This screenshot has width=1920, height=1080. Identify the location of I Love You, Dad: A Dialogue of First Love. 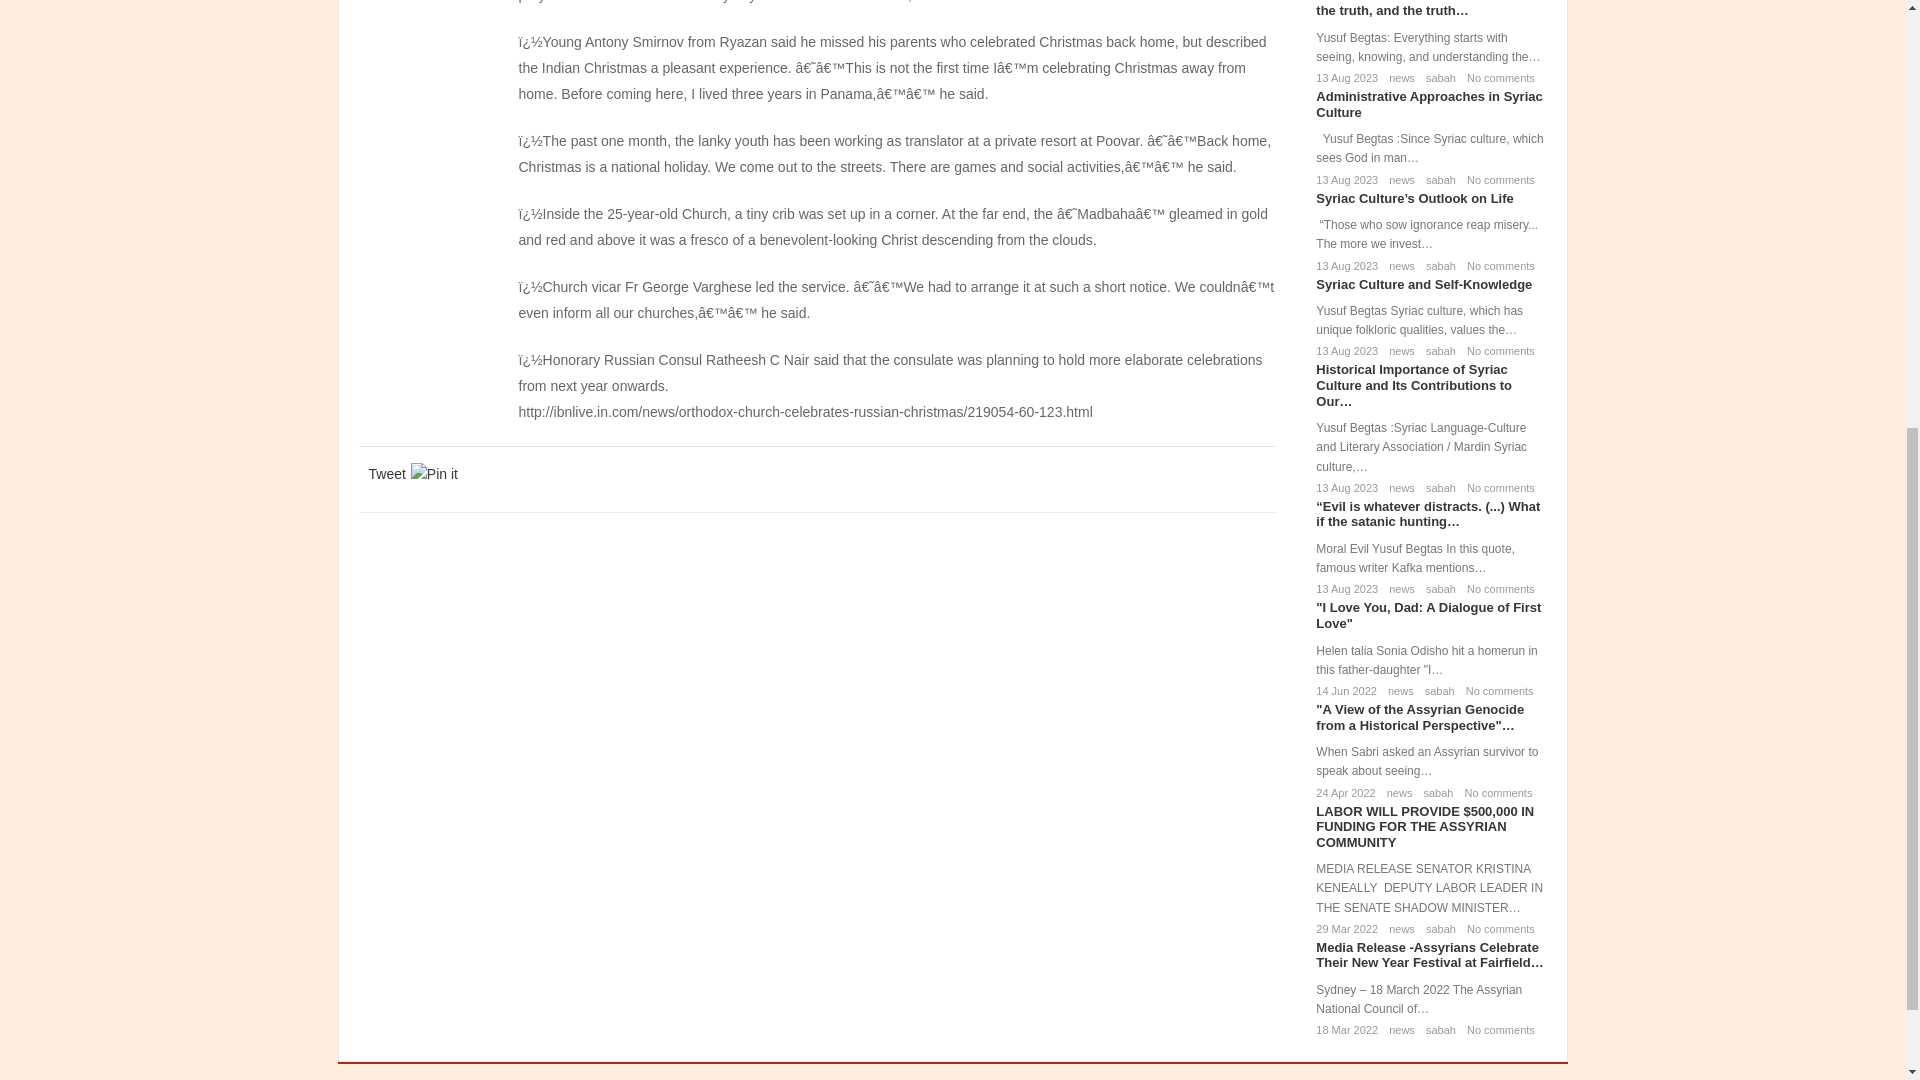
(1428, 615).